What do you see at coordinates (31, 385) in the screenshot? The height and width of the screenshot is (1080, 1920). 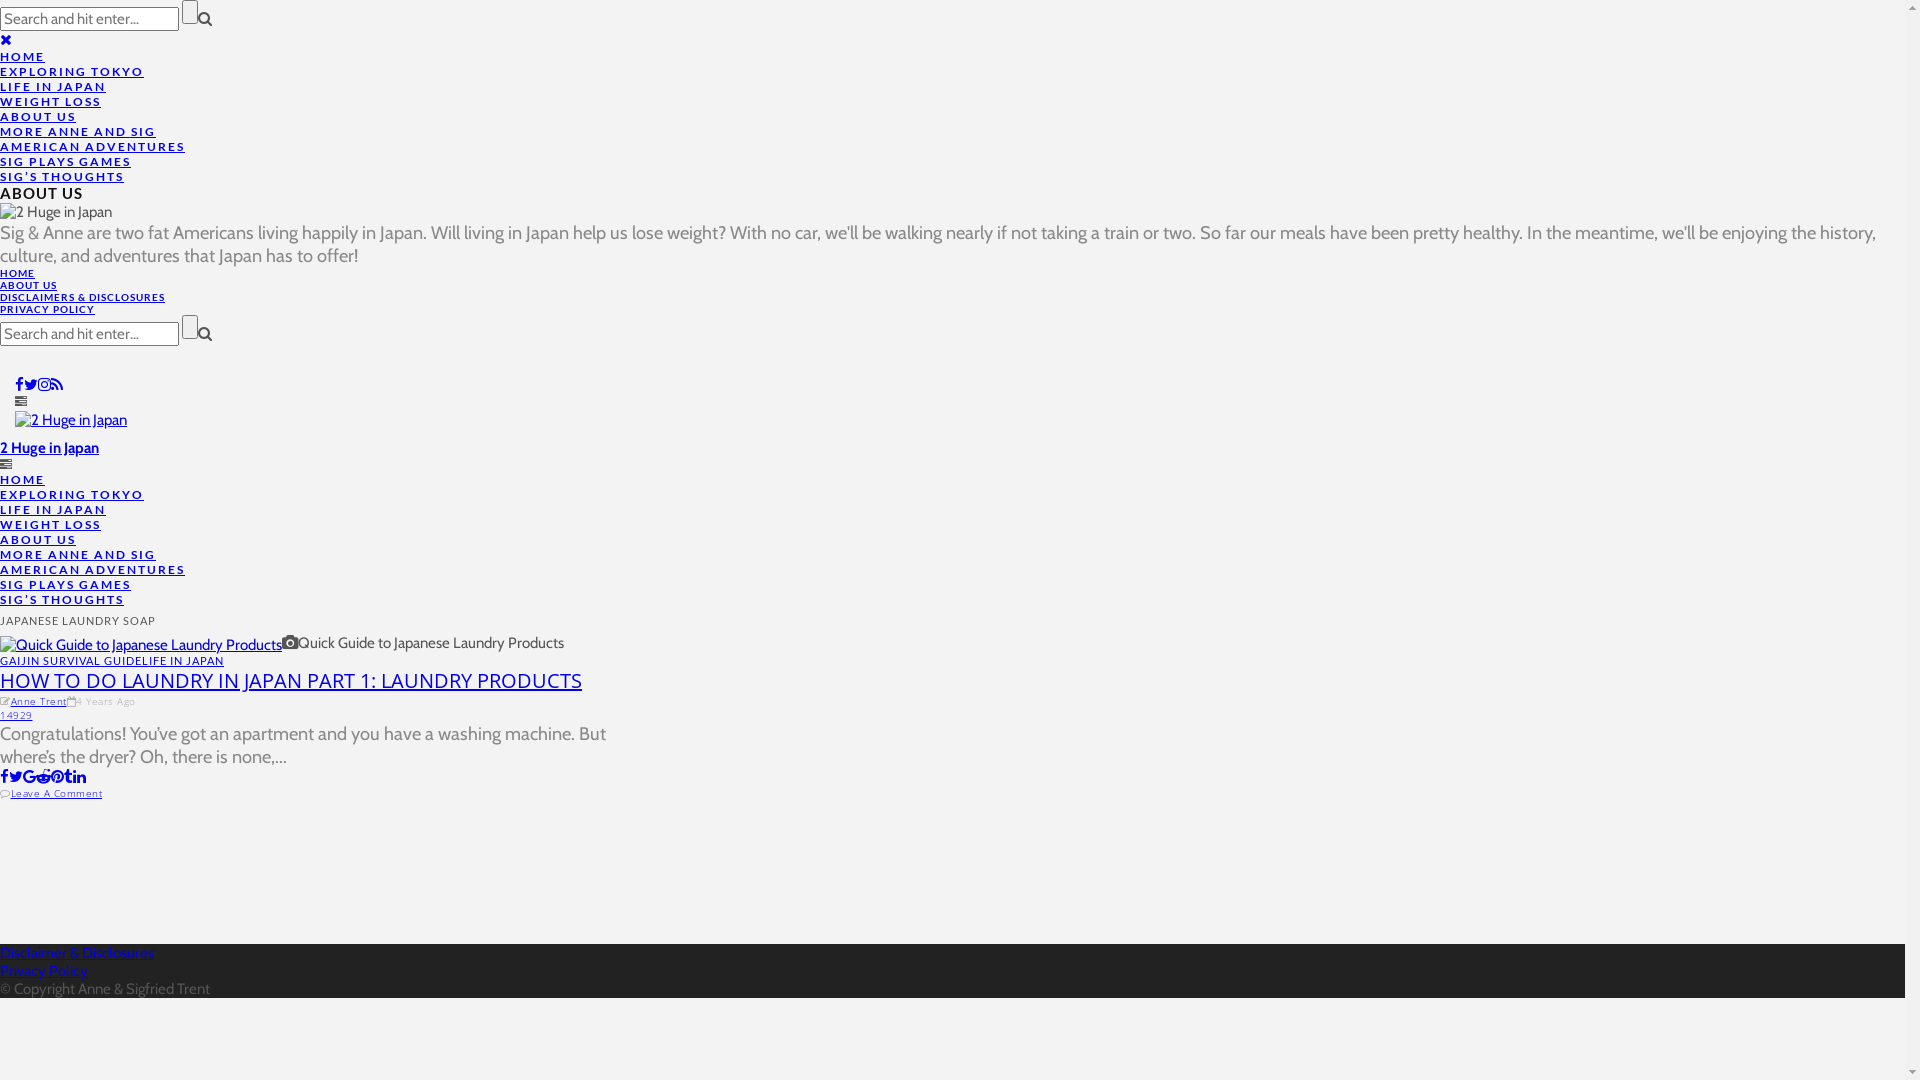 I see `Twitter` at bounding box center [31, 385].